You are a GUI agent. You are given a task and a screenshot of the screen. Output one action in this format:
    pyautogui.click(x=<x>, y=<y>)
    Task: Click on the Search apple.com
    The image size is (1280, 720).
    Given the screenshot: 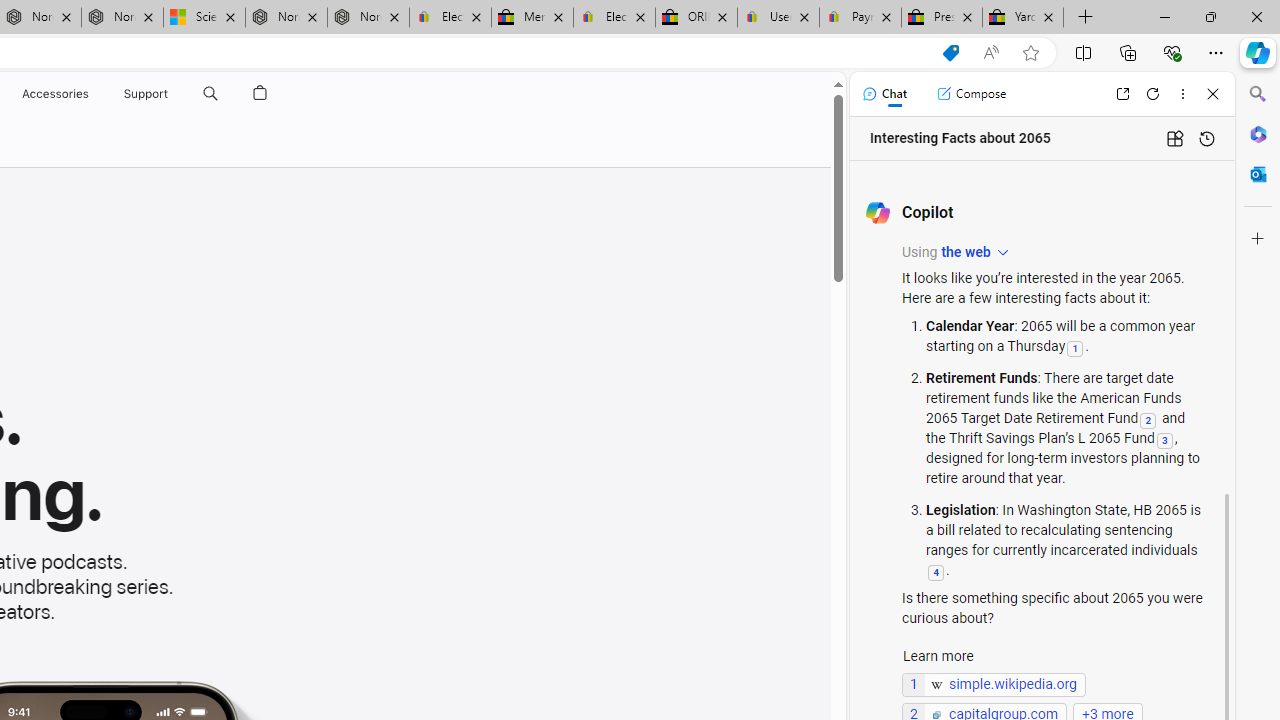 What is the action you would take?
    pyautogui.click(x=210, y=94)
    